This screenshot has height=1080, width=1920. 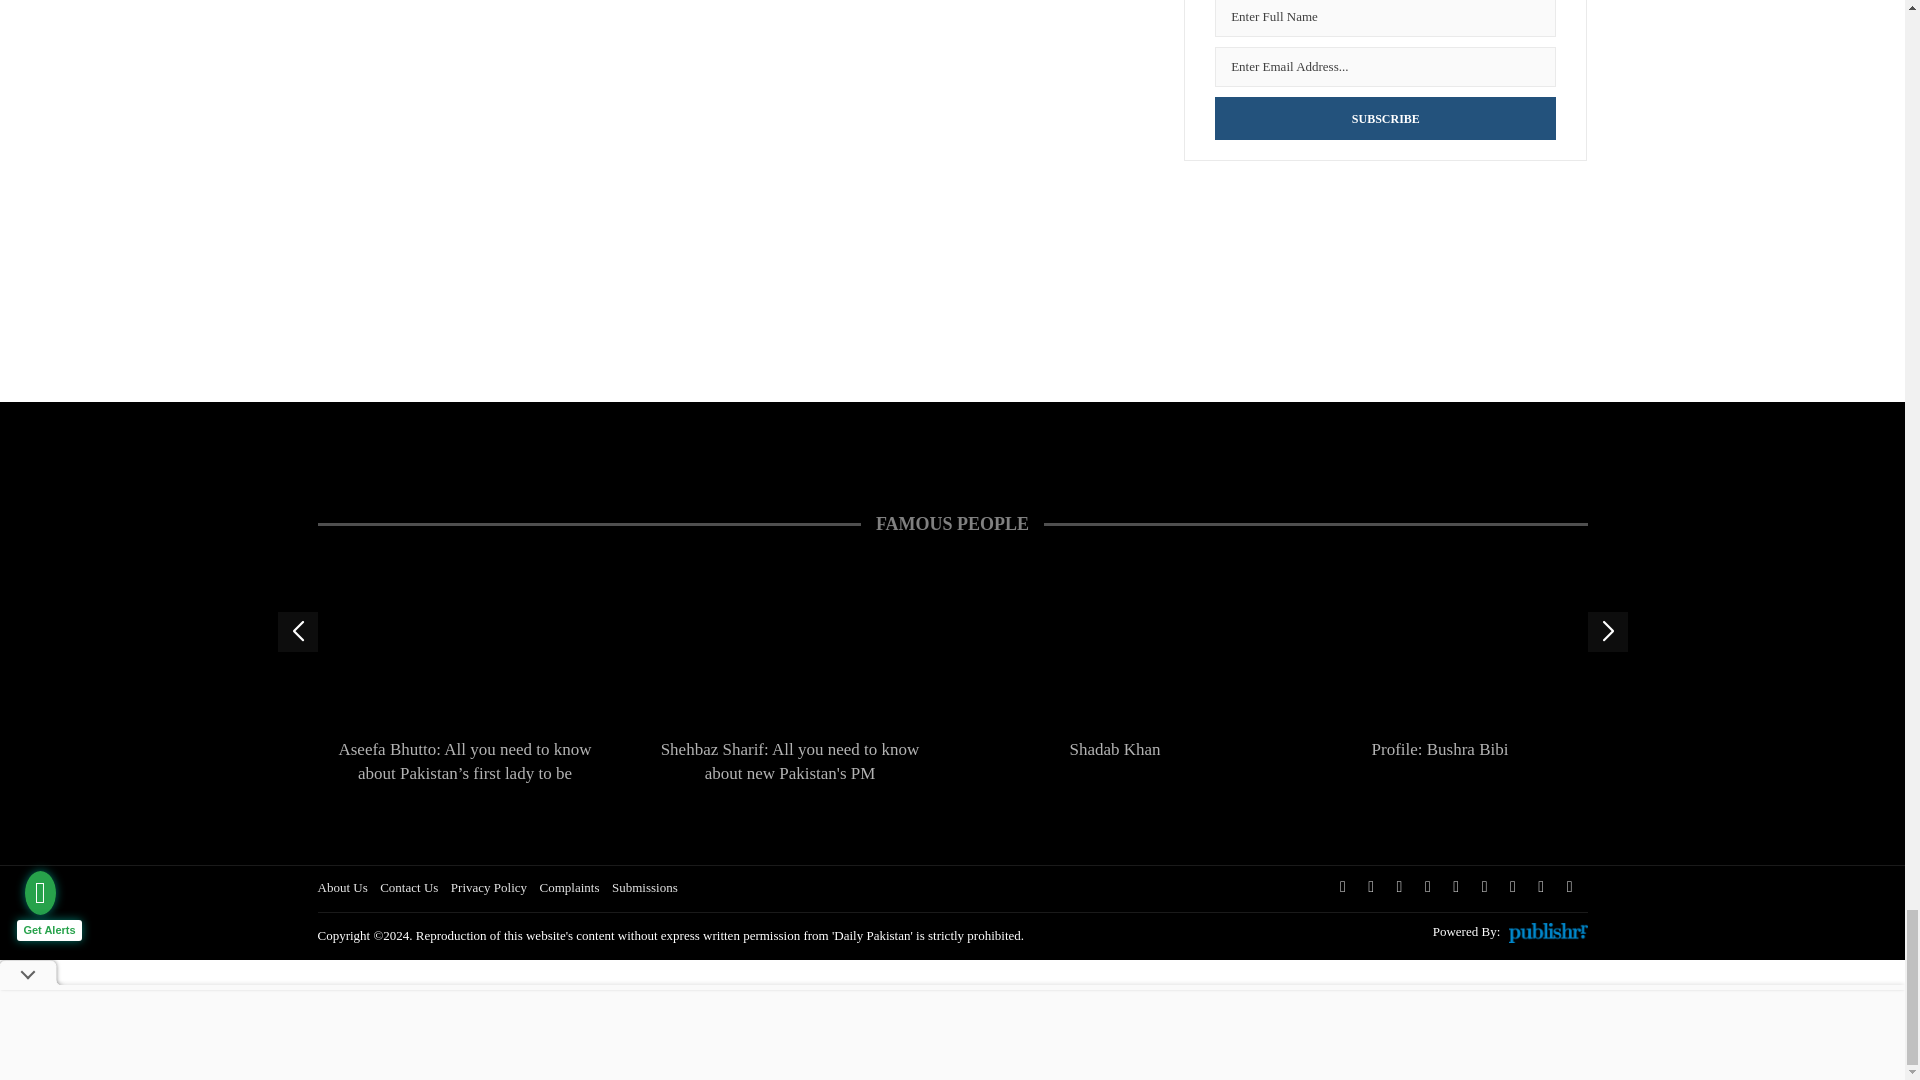 I want to click on Subscribe, so click(x=1385, y=118).